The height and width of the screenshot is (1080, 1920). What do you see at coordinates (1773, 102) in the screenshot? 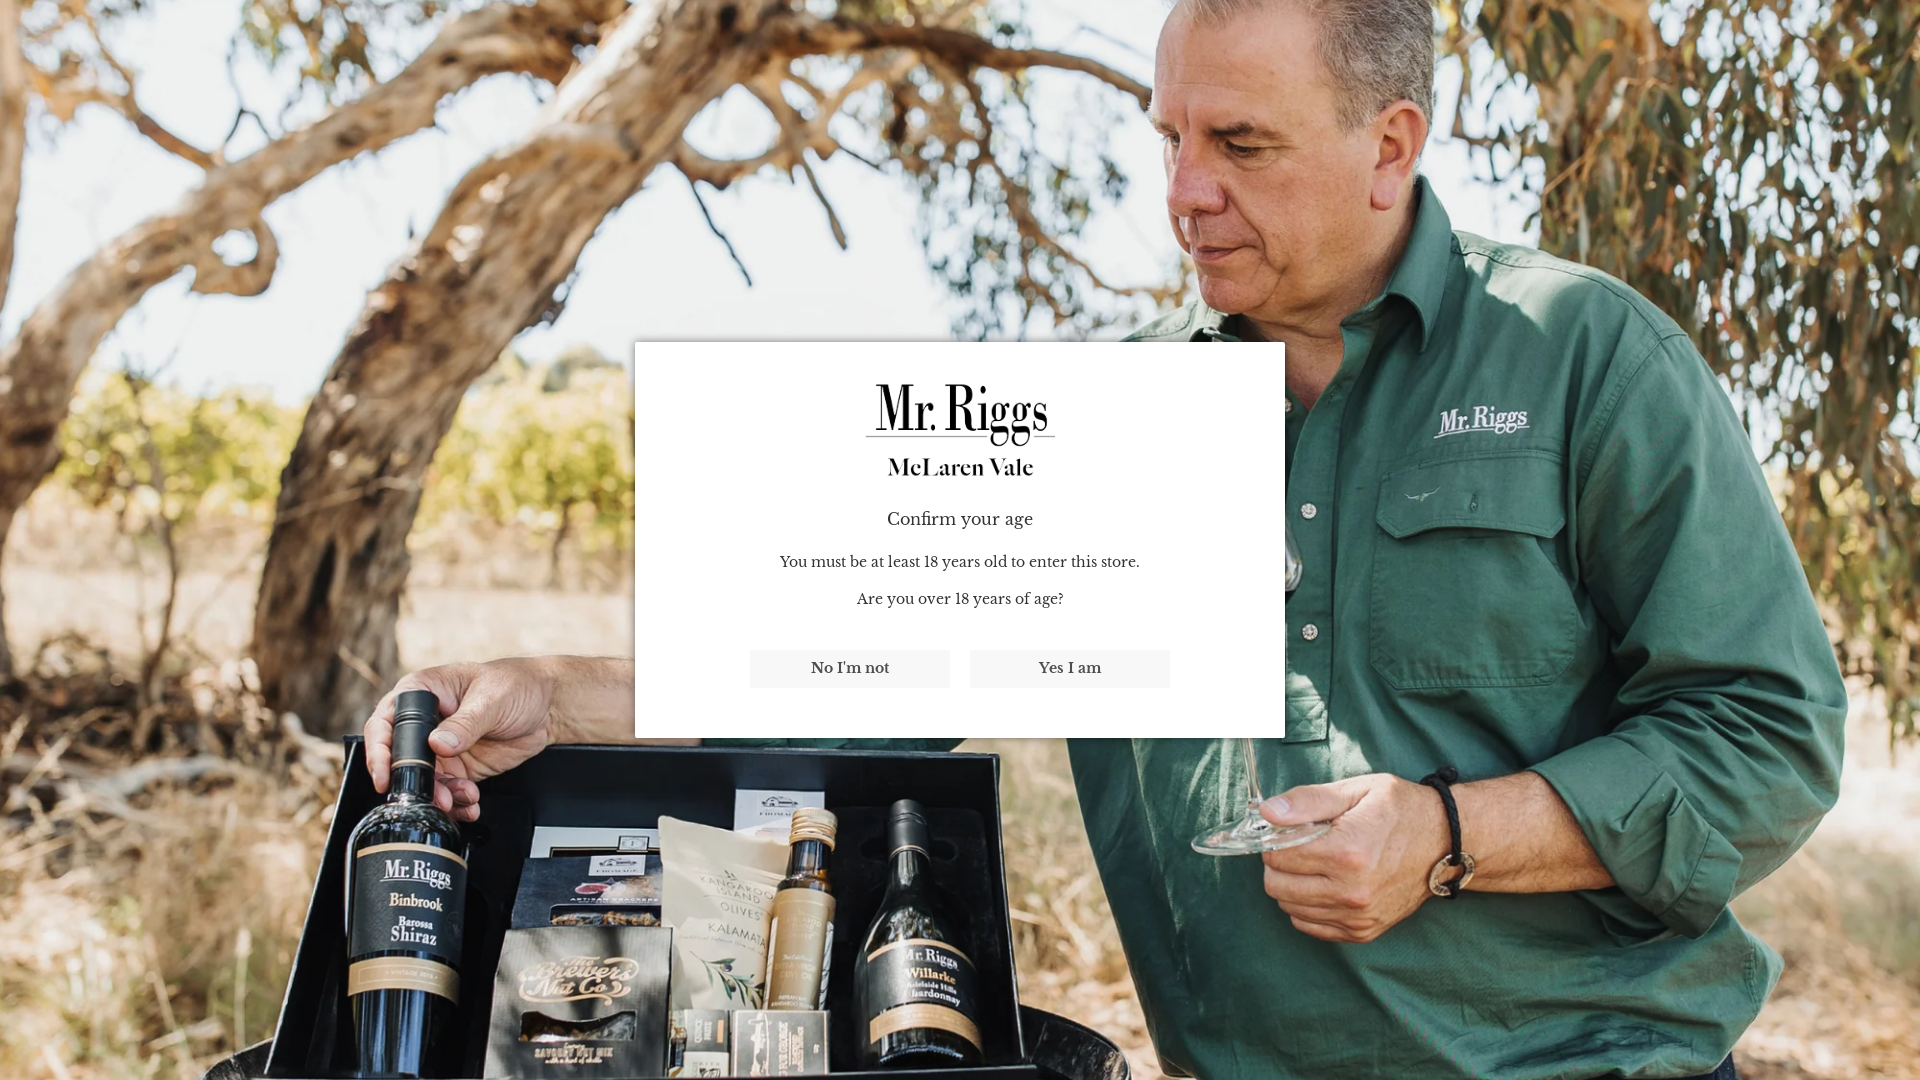
I see `Favs` at bounding box center [1773, 102].